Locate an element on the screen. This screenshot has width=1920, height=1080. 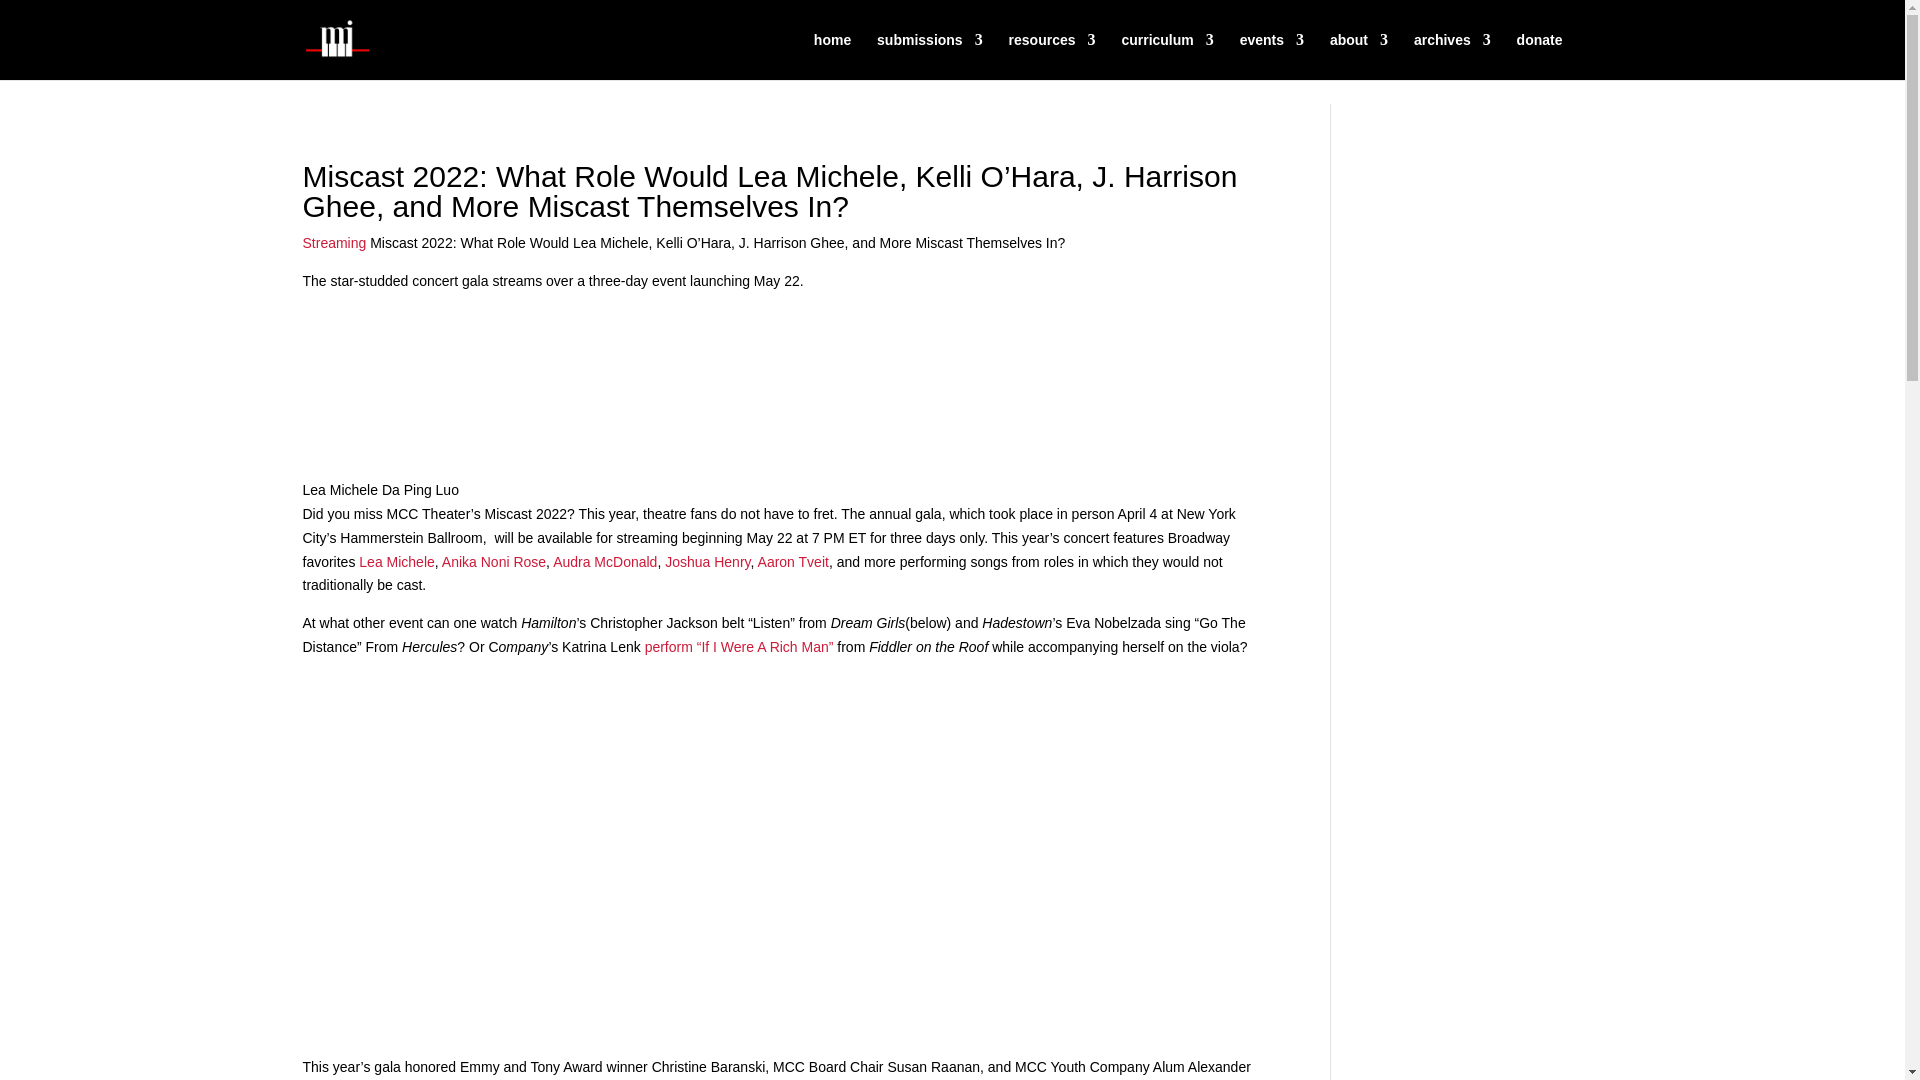
events is located at coordinates (1272, 56).